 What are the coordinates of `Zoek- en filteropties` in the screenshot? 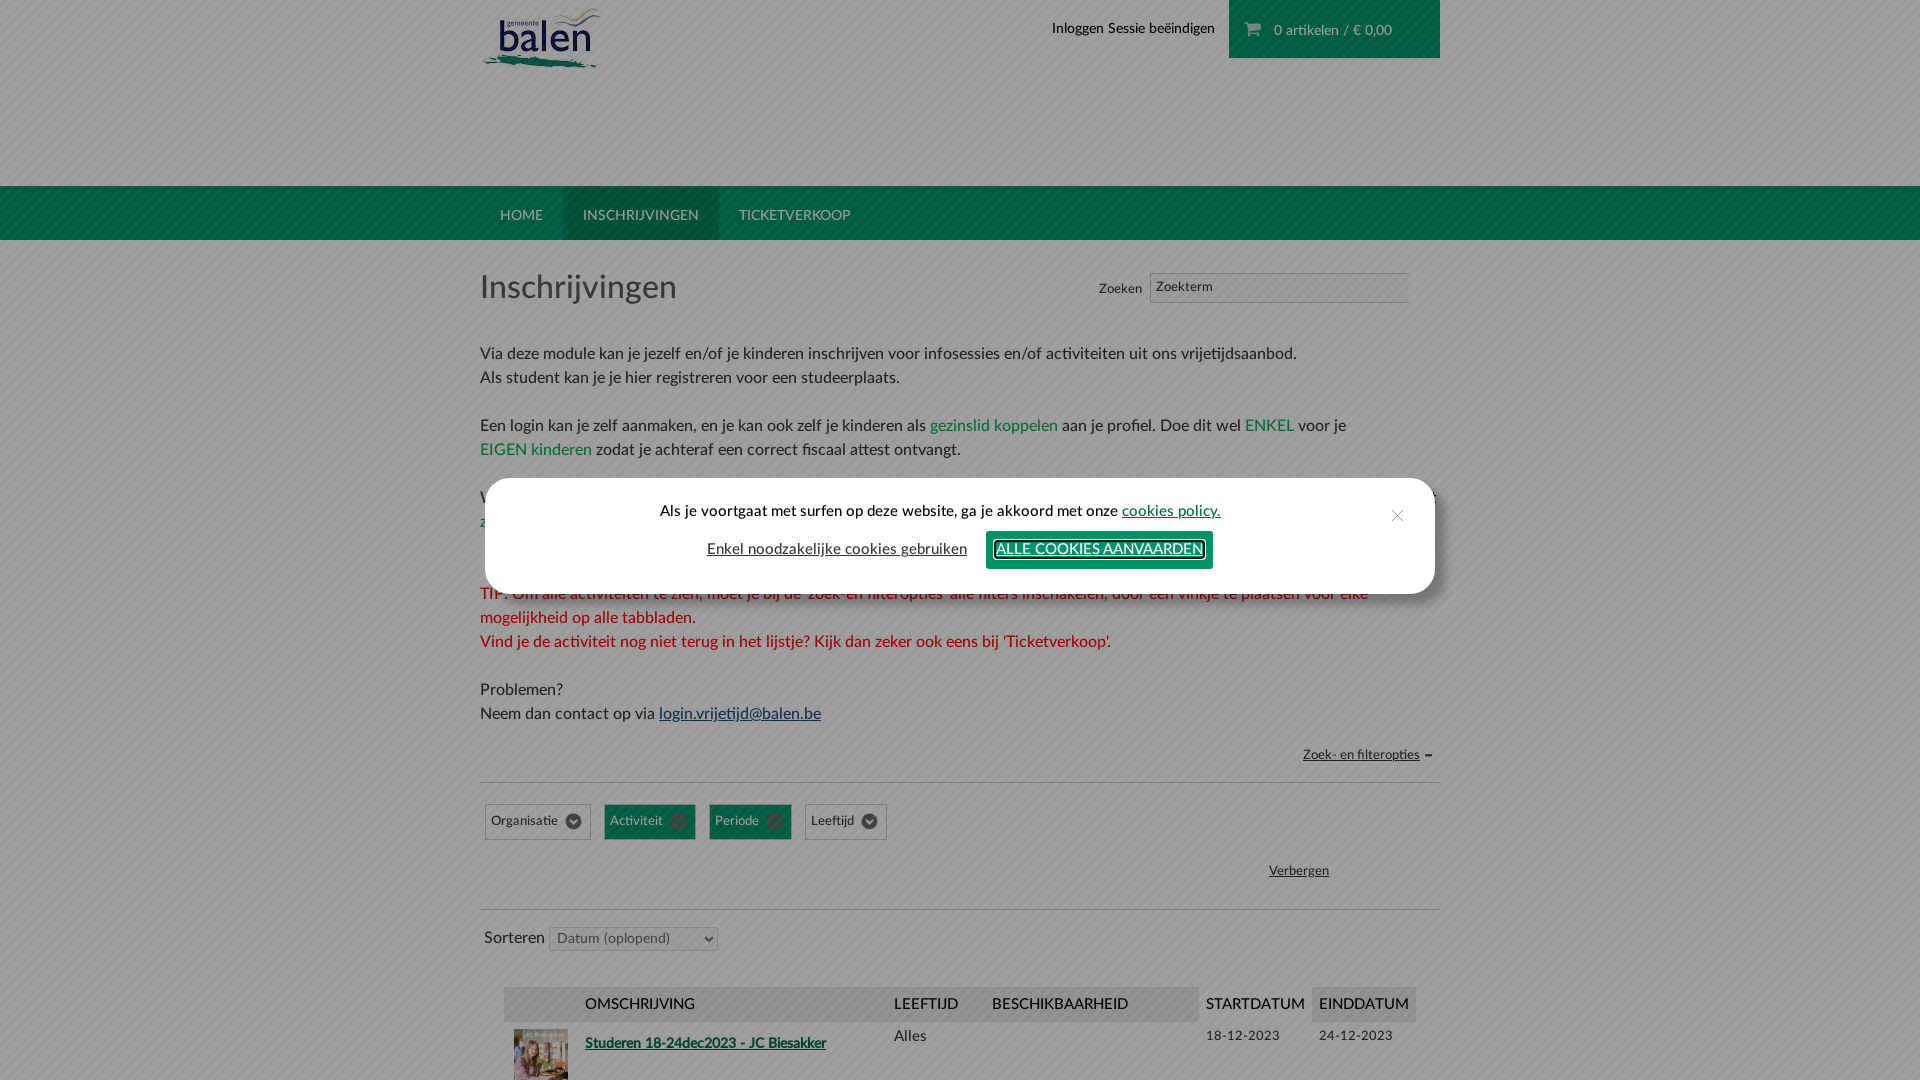 It's located at (1370, 756).